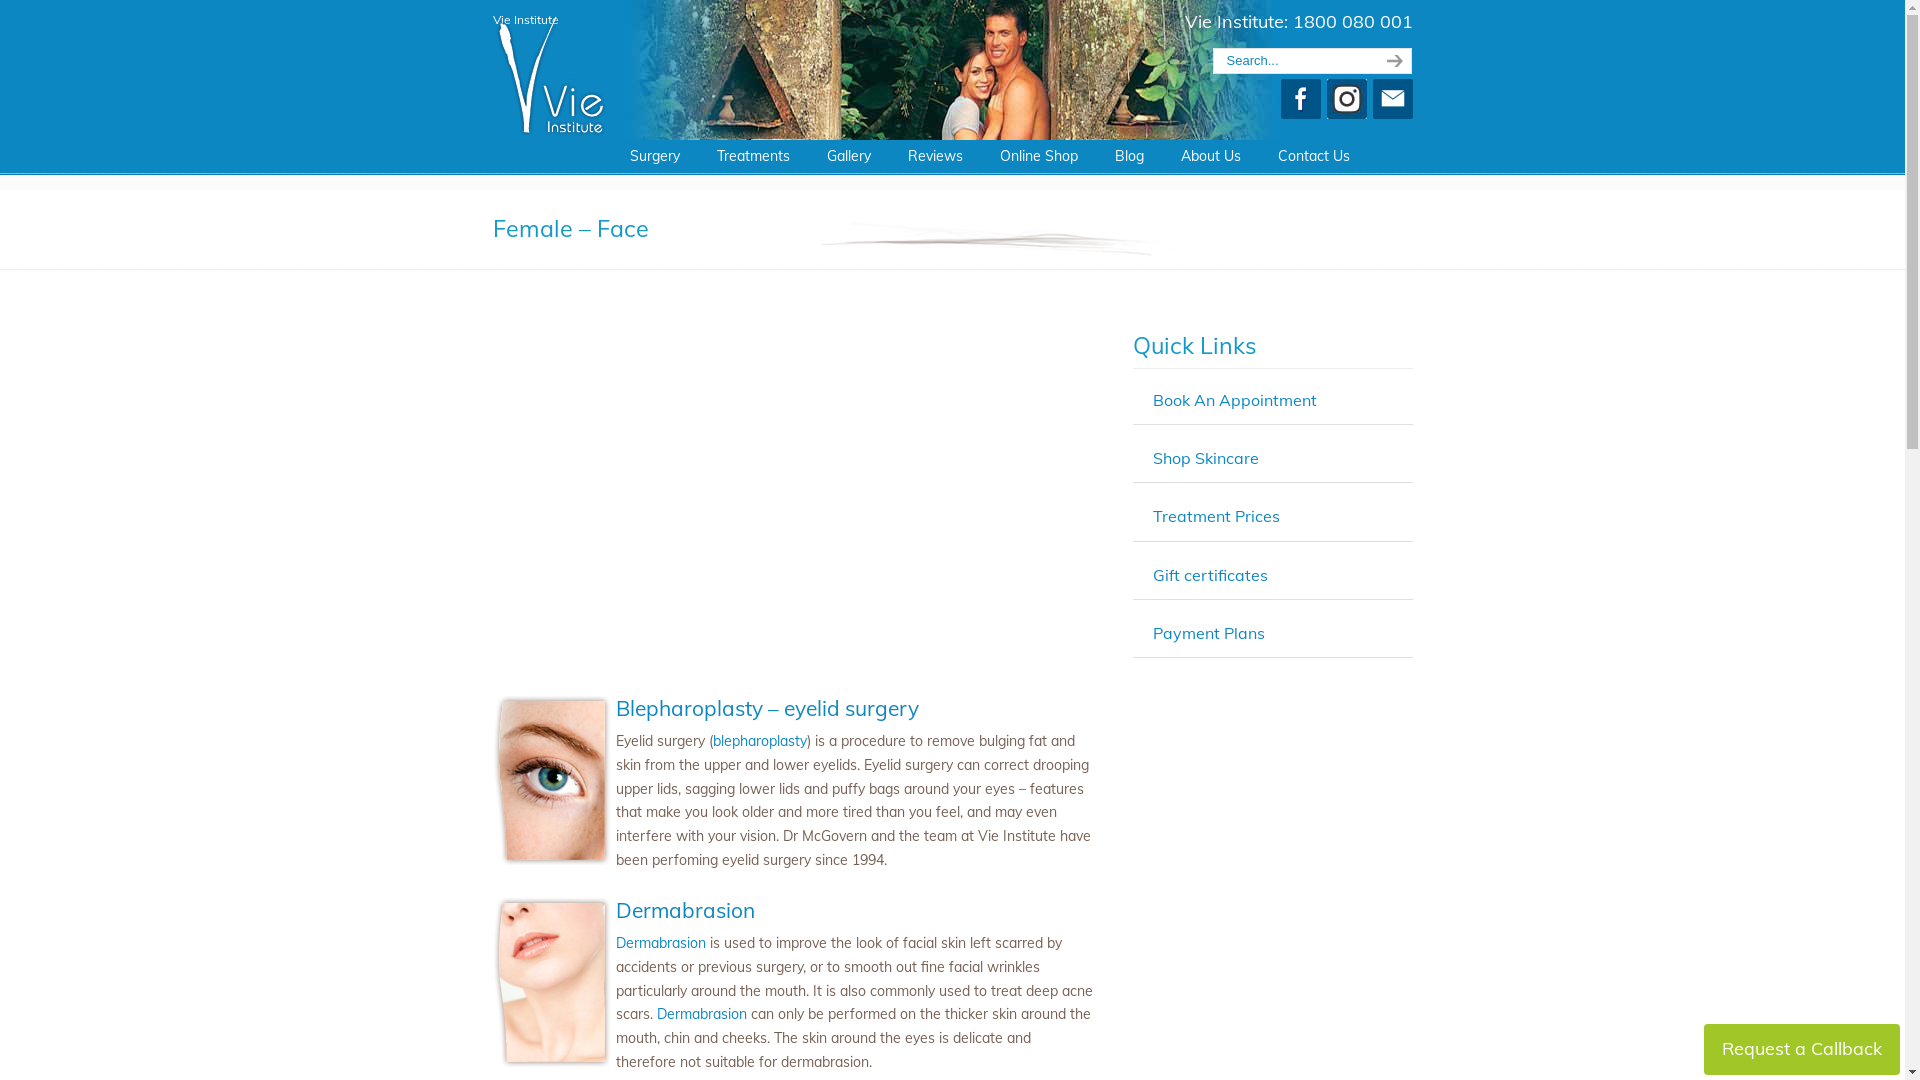 This screenshot has width=1920, height=1080. What do you see at coordinates (701, 1014) in the screenshot?
I see `Dermabrasion` at bounding box center [701, 1014].